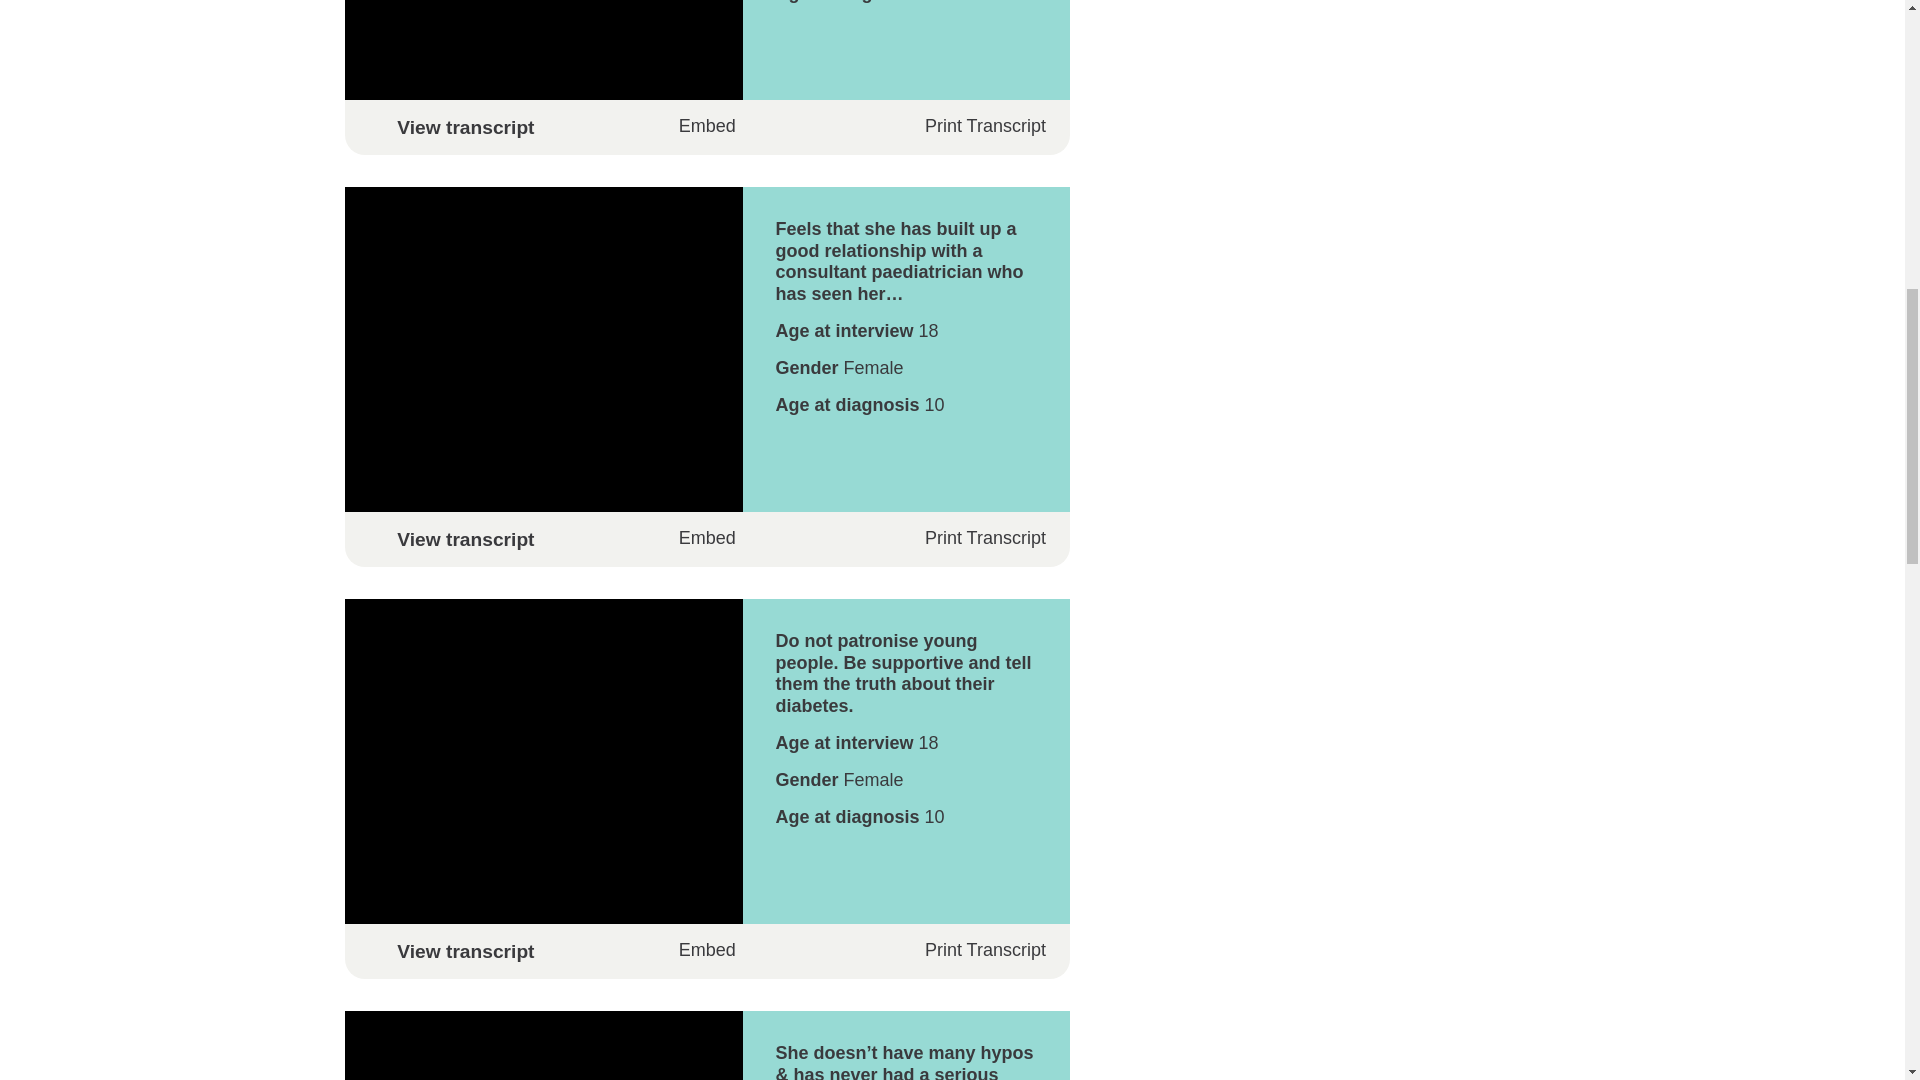  What do you see at coordinates (971, 950) in the screenshot?
I see `Print Transcript` at bounding box center [971, 950].